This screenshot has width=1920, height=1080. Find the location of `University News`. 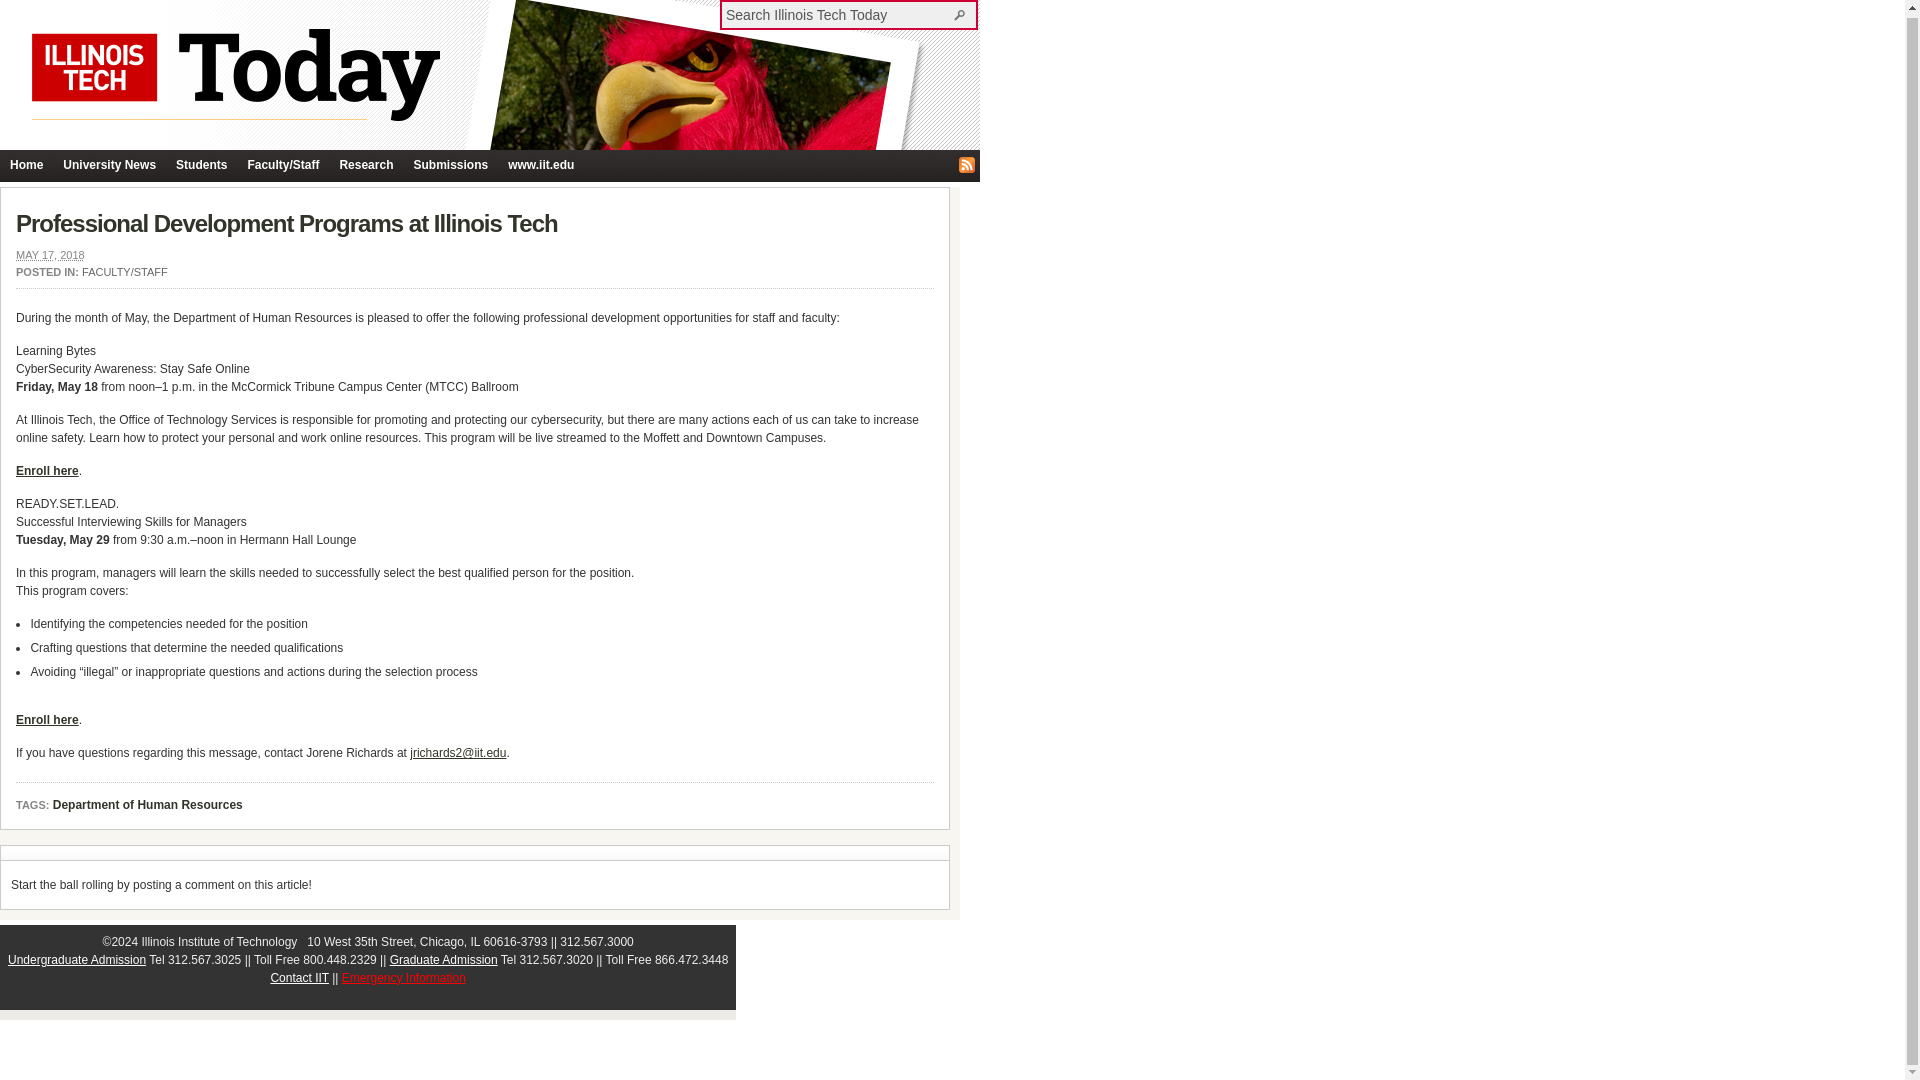

University News is located at coordinates (109, 166).